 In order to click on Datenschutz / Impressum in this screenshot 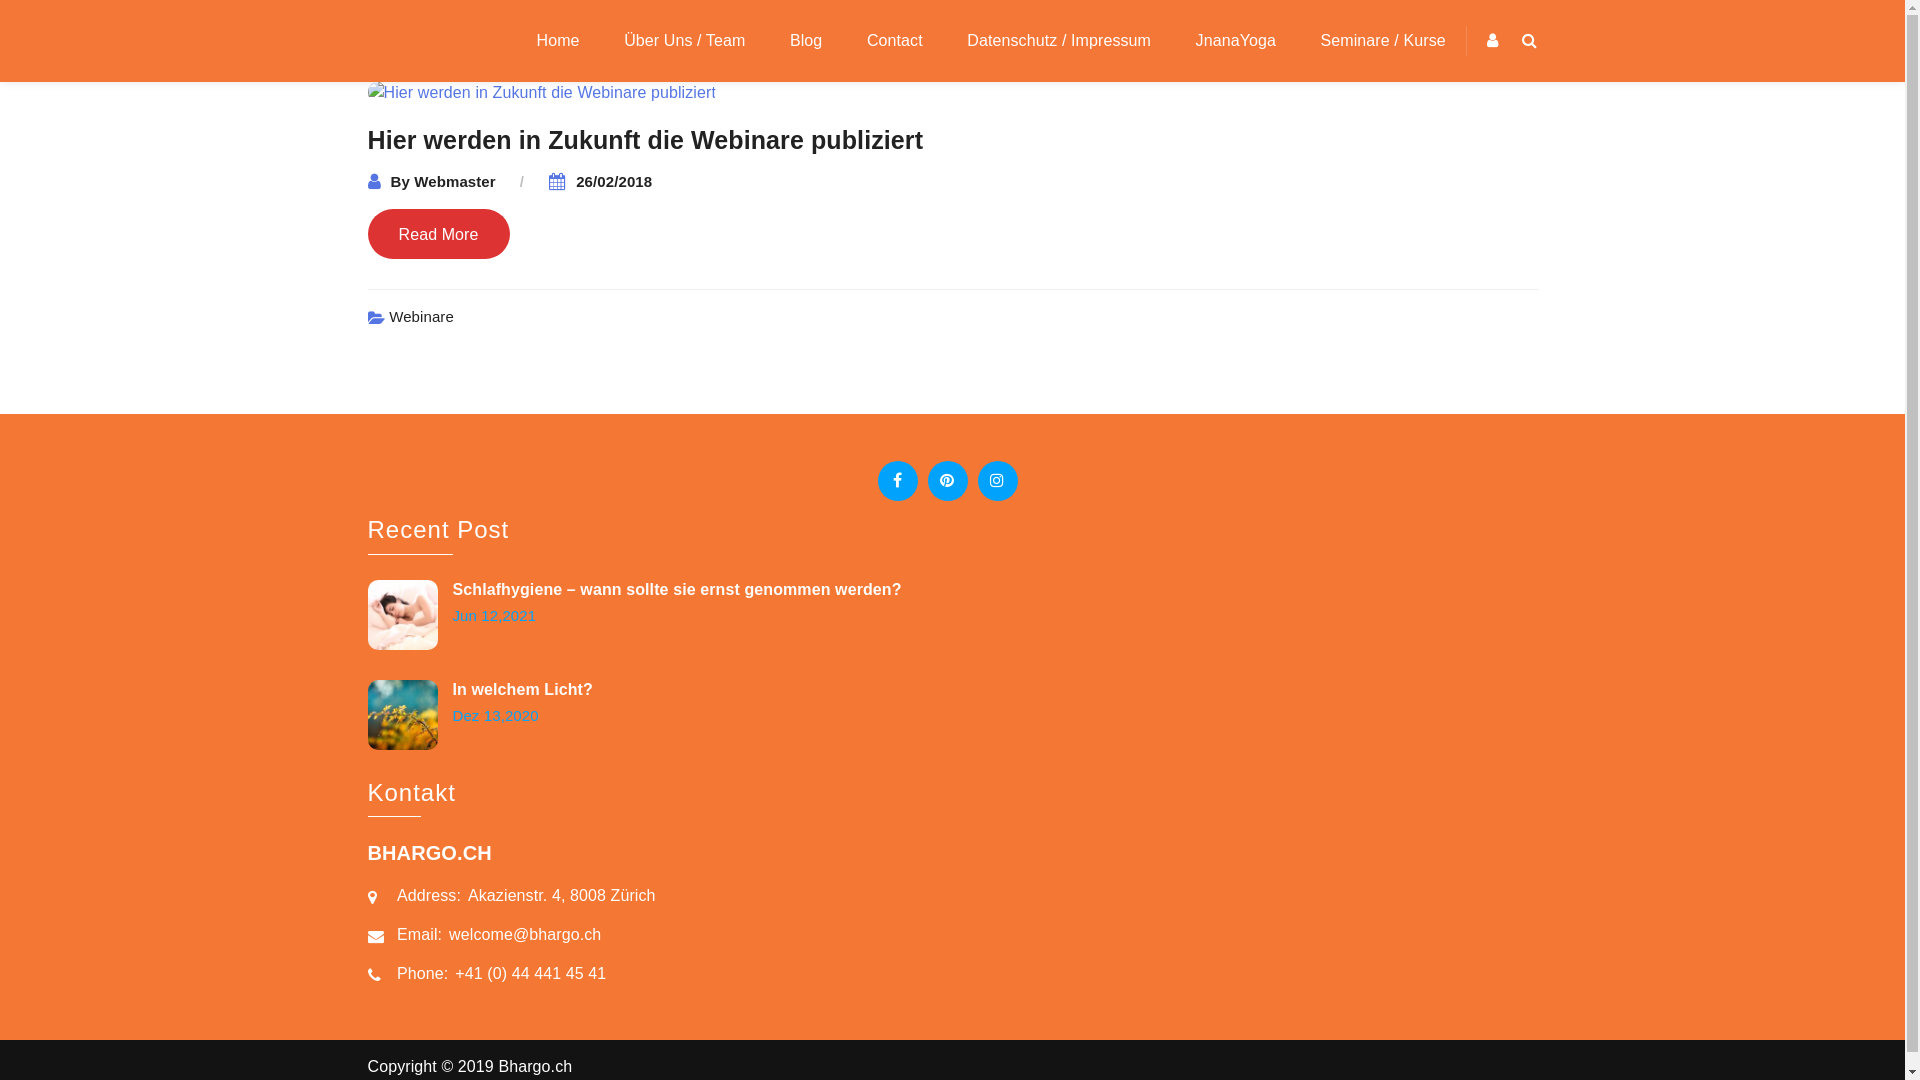, I will do `click(1059, 41)`.